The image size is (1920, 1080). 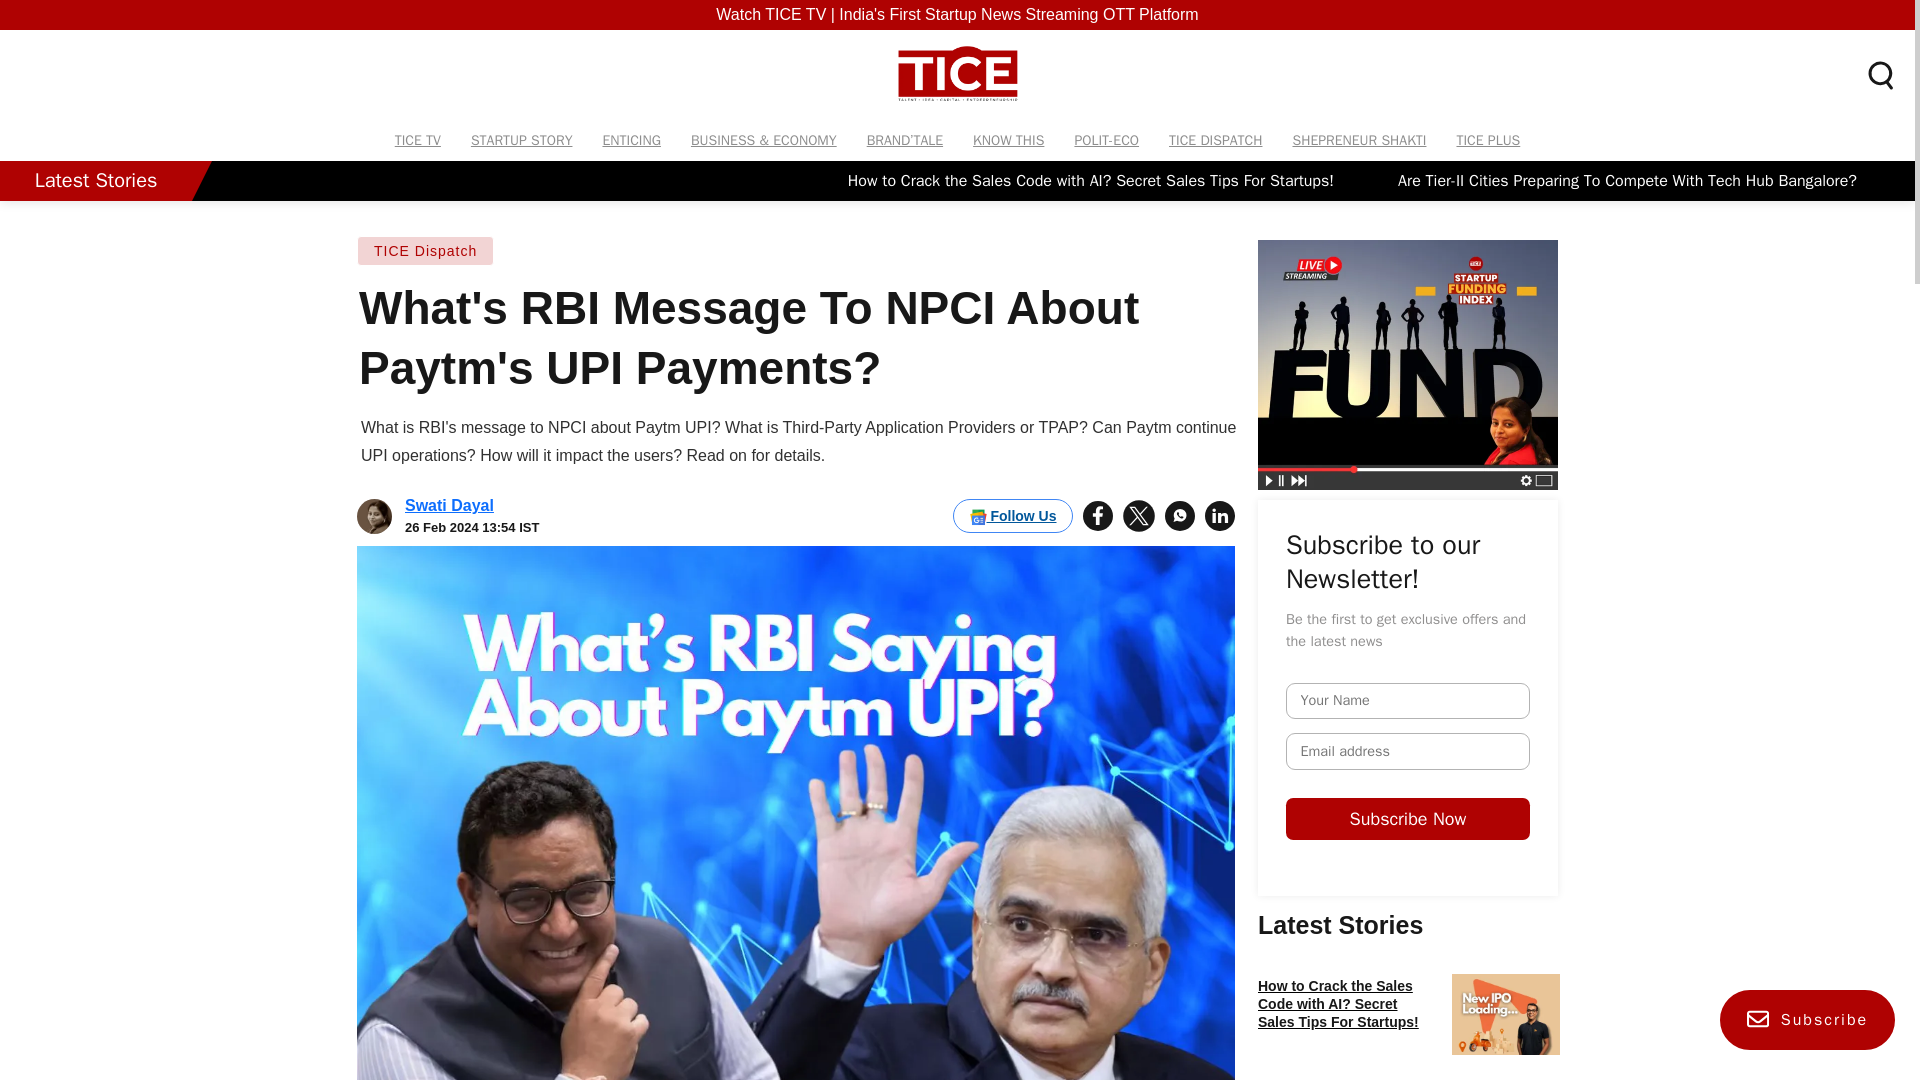 I want to click on TICE TV, so click(x=418, y=140).